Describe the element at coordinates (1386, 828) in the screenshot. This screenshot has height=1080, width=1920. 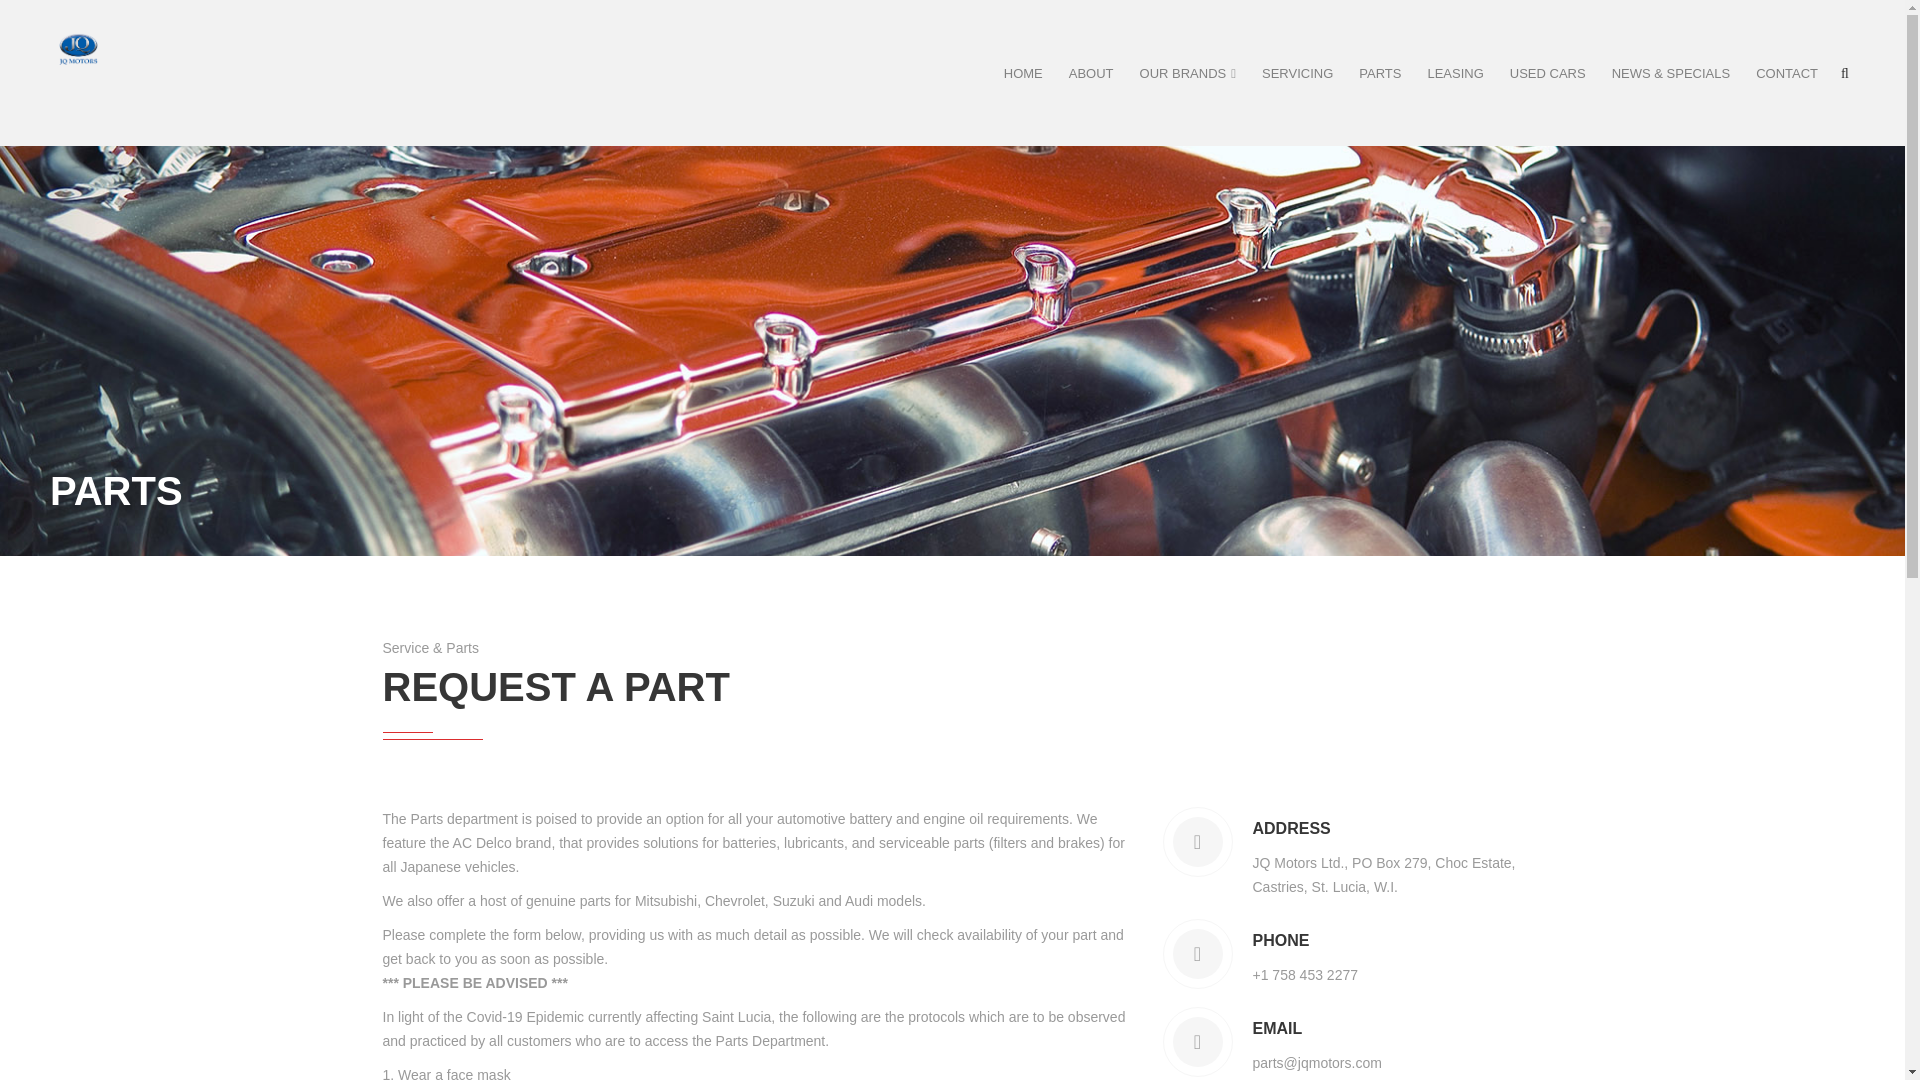
I see `ADDRESS` at that location.